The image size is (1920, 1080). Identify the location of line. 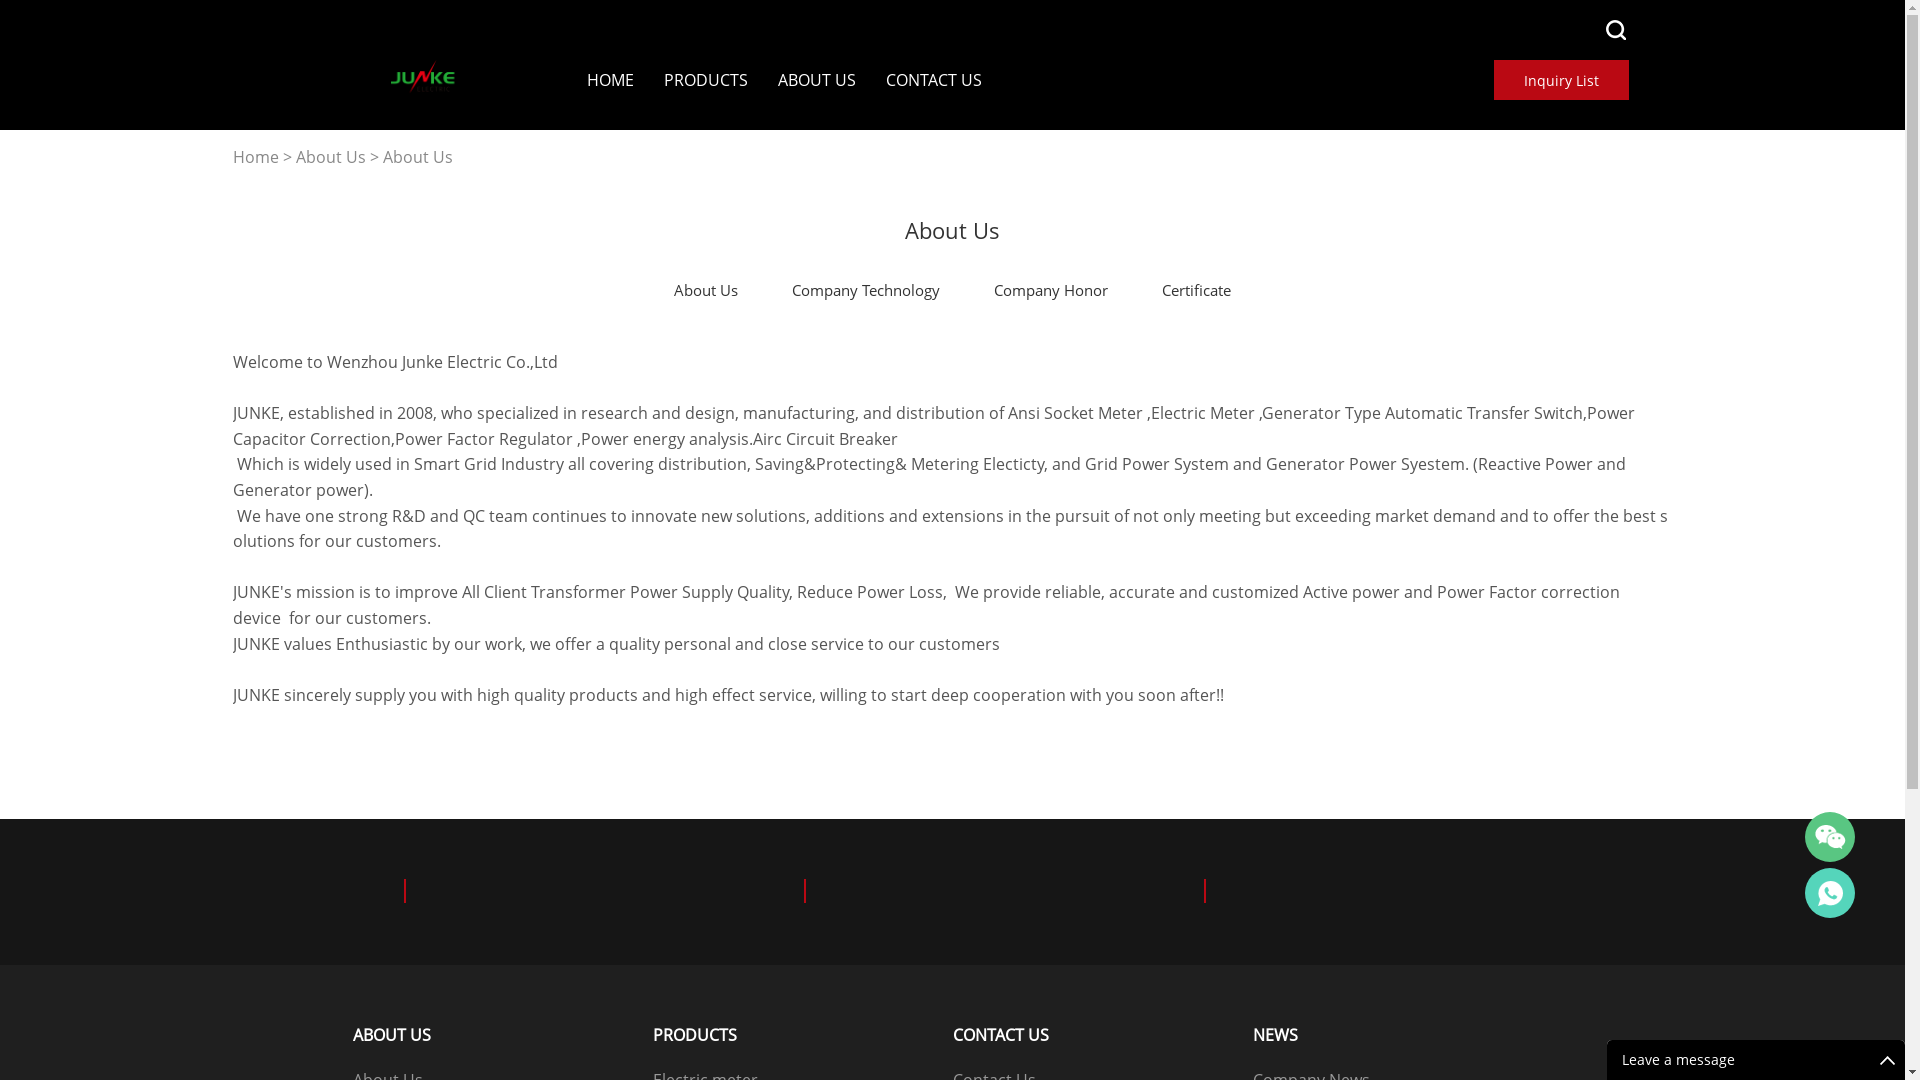
(301, 764).